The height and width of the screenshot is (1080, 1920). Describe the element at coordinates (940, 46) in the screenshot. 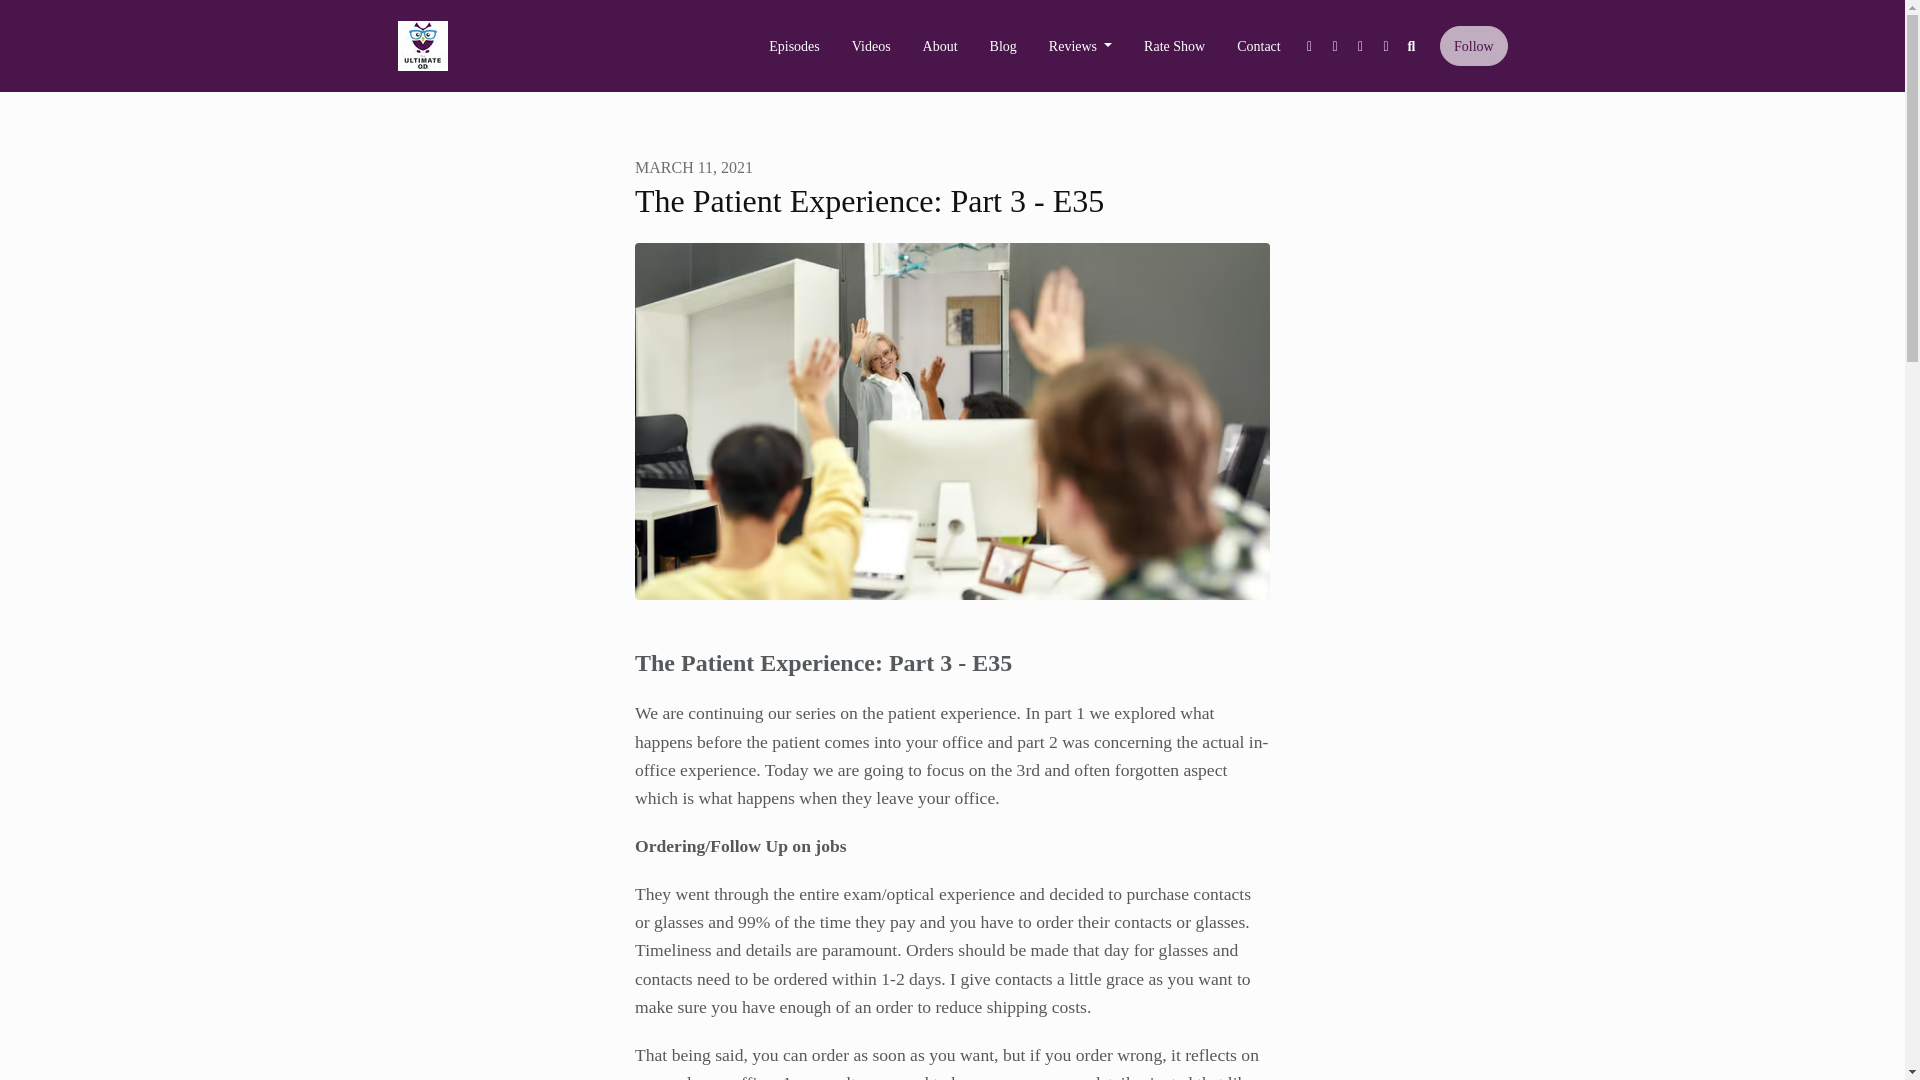

I see `About` at that location.